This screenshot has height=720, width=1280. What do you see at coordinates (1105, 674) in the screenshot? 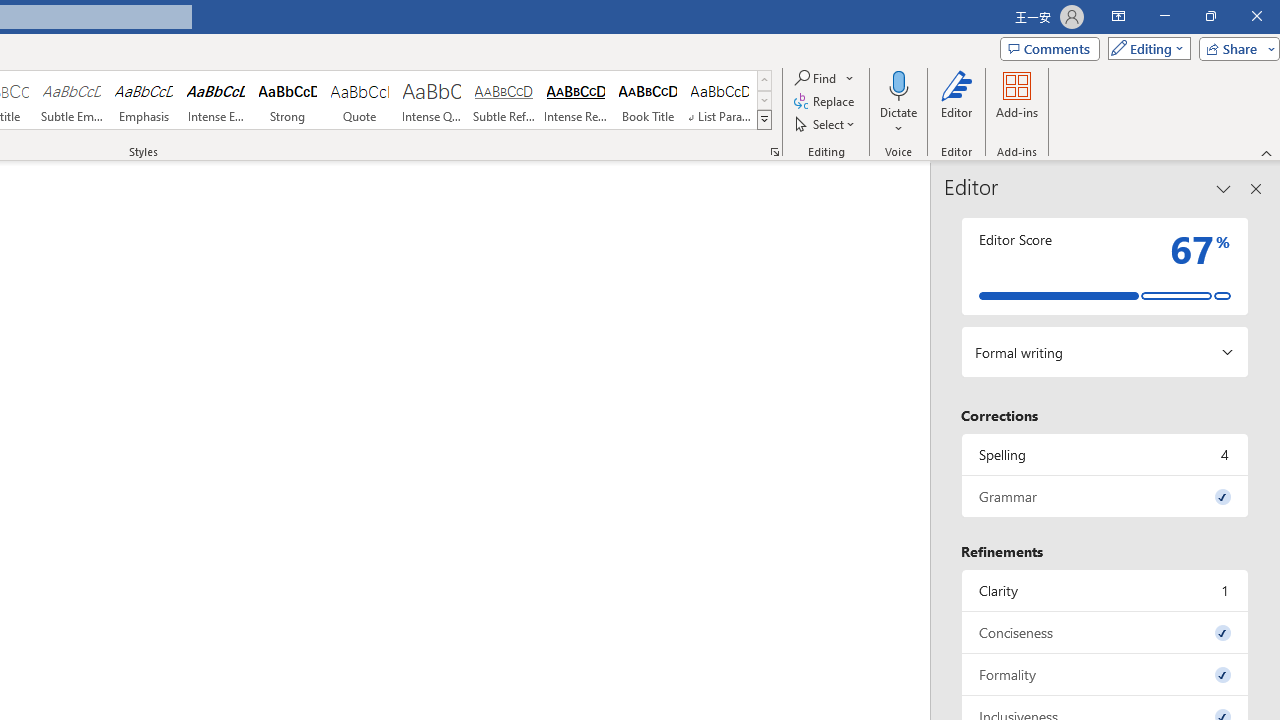
I see `Formality, 0 issues. Press space or enter to review items.` at bounding box center [1105, 674].